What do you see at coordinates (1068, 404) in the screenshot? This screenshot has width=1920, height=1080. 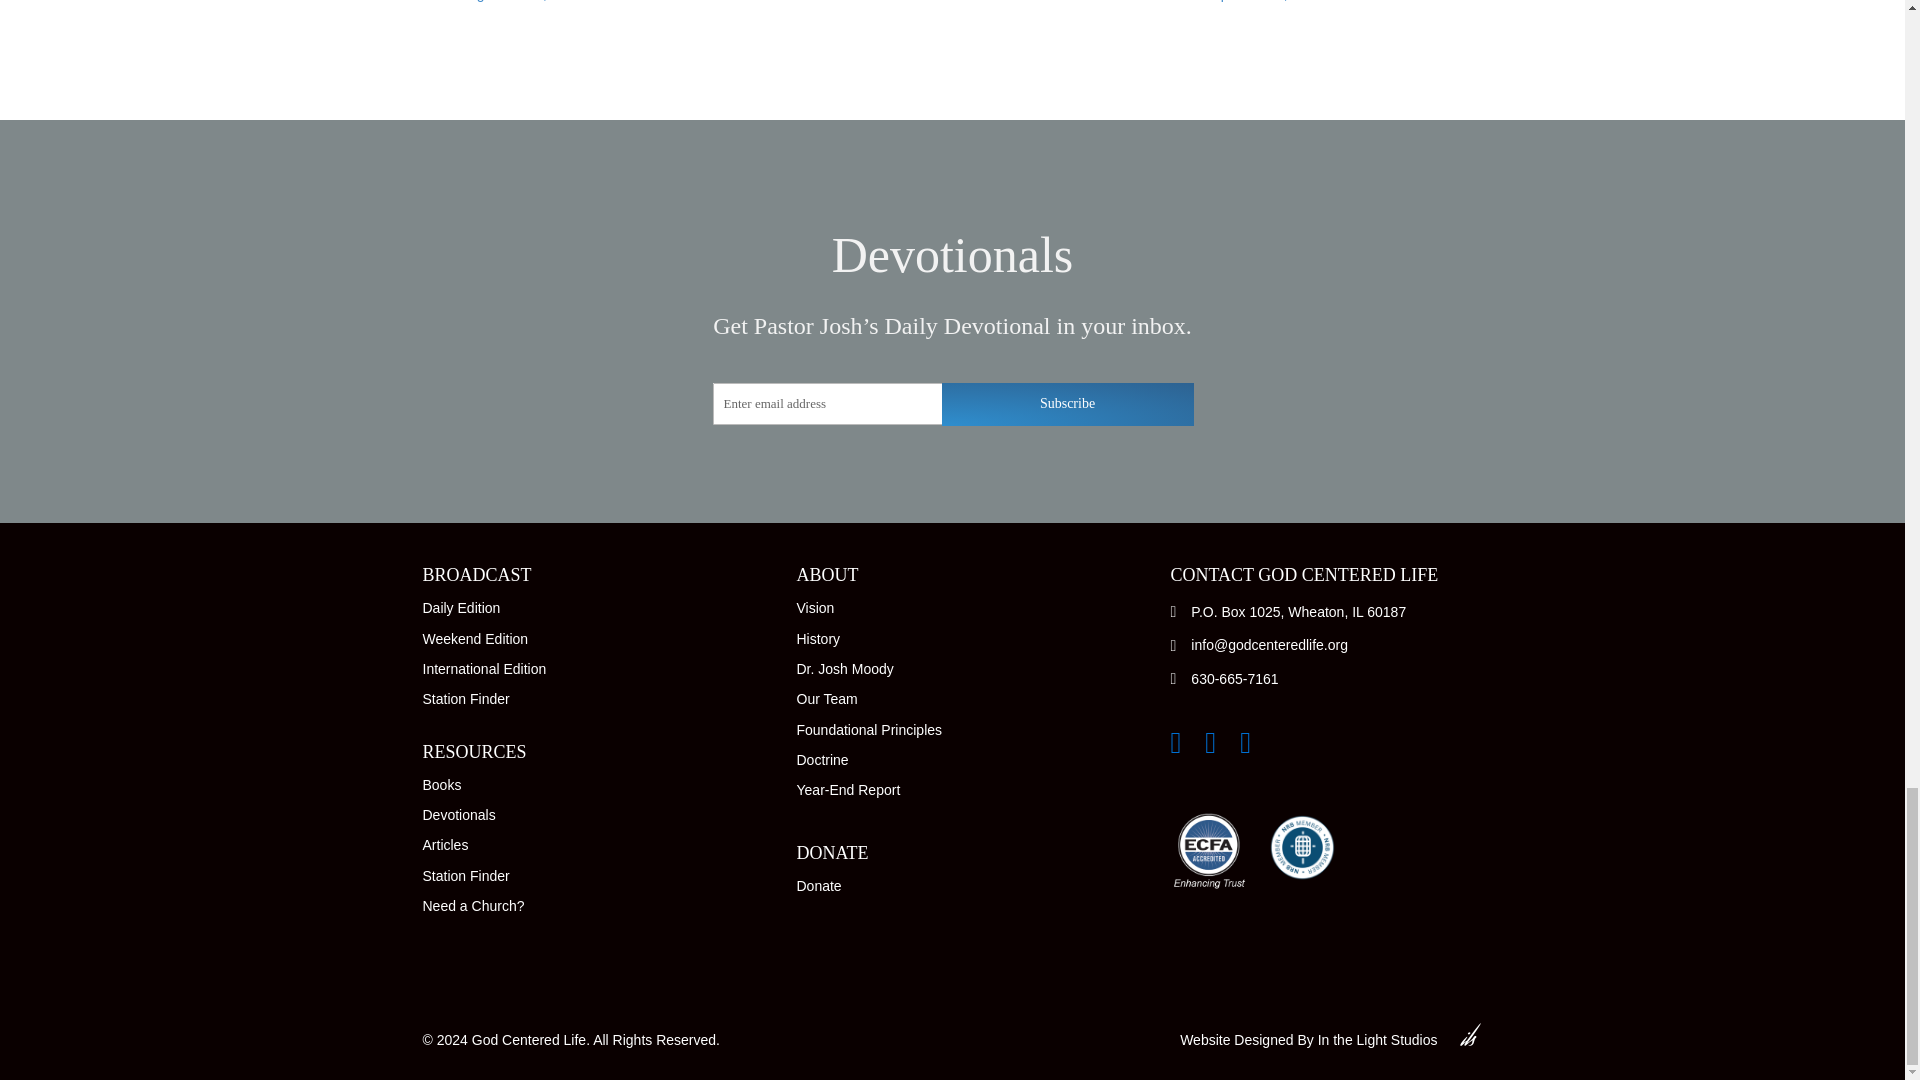 I see `Subscribe` at bounding box center [1068, 404].